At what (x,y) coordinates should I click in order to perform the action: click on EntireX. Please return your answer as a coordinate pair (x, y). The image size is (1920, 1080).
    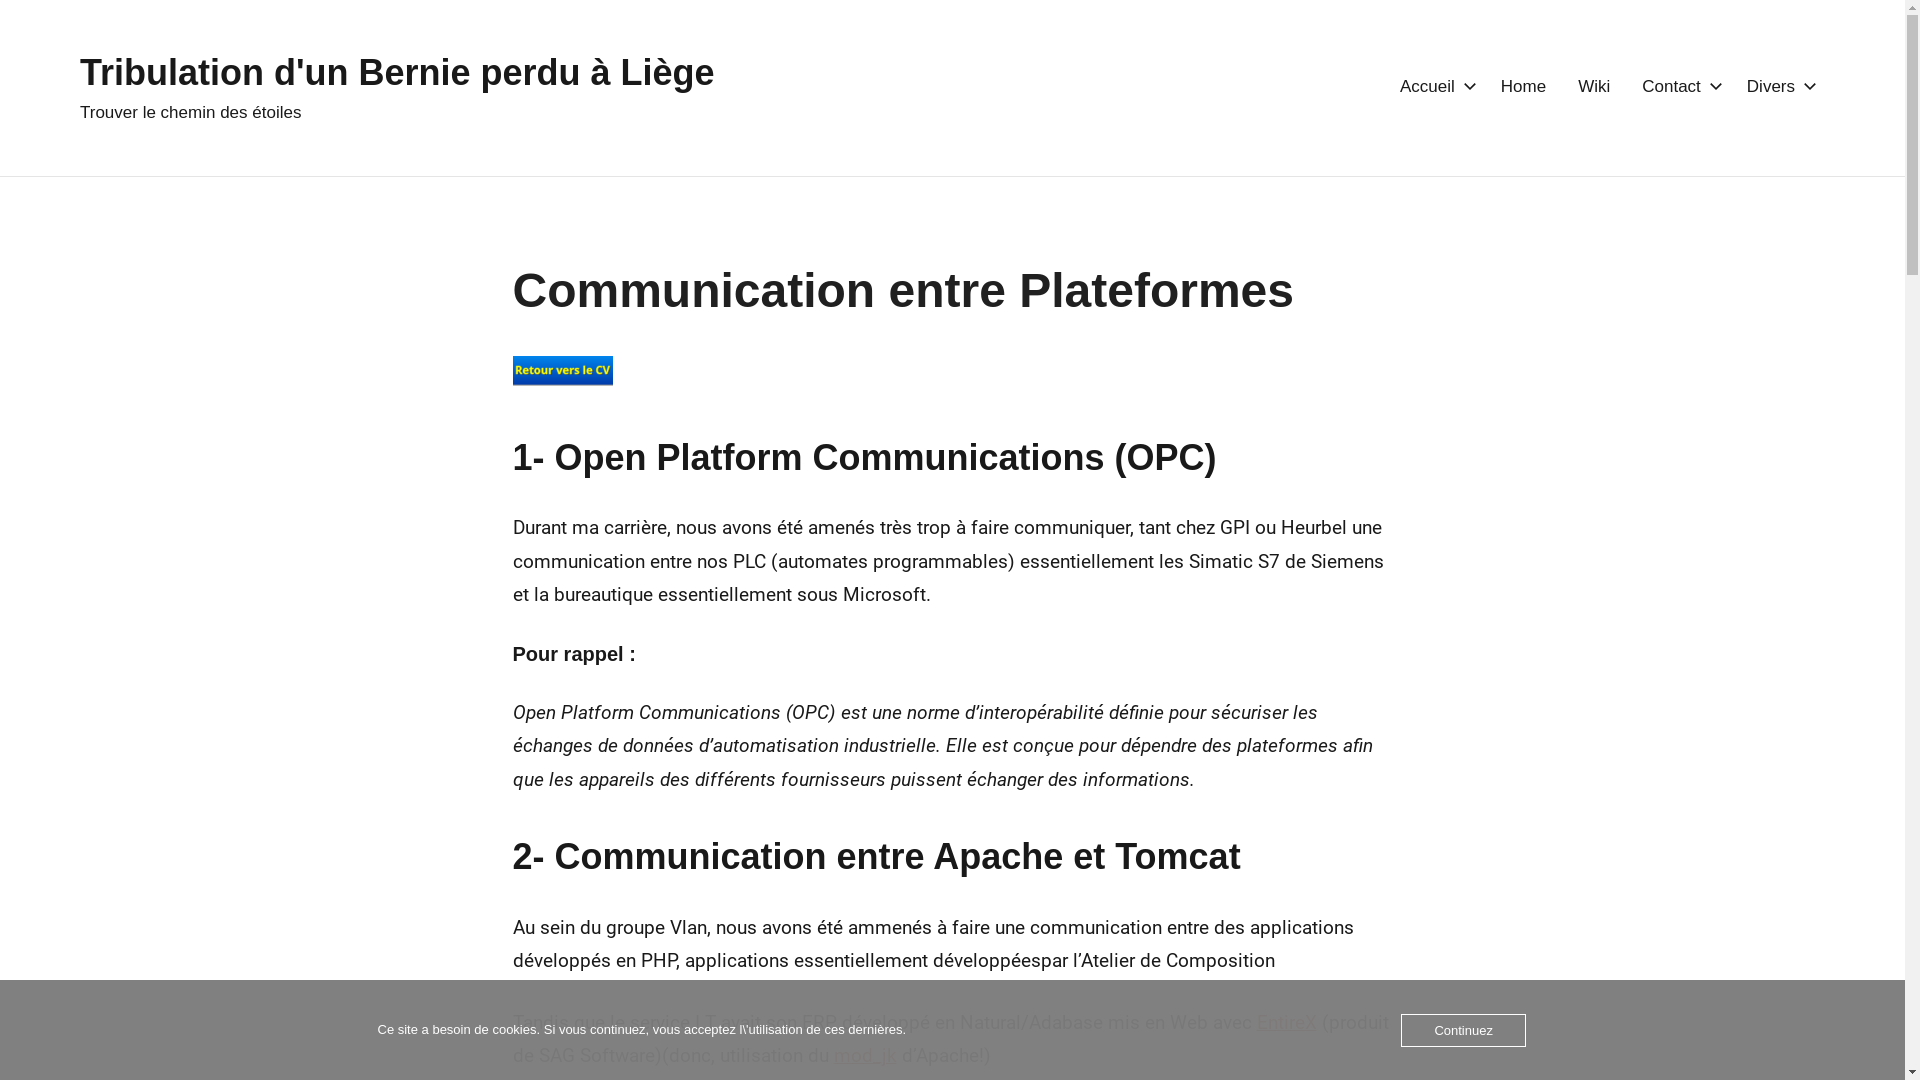
    Looking at the image, I should click on (1286, 1022).